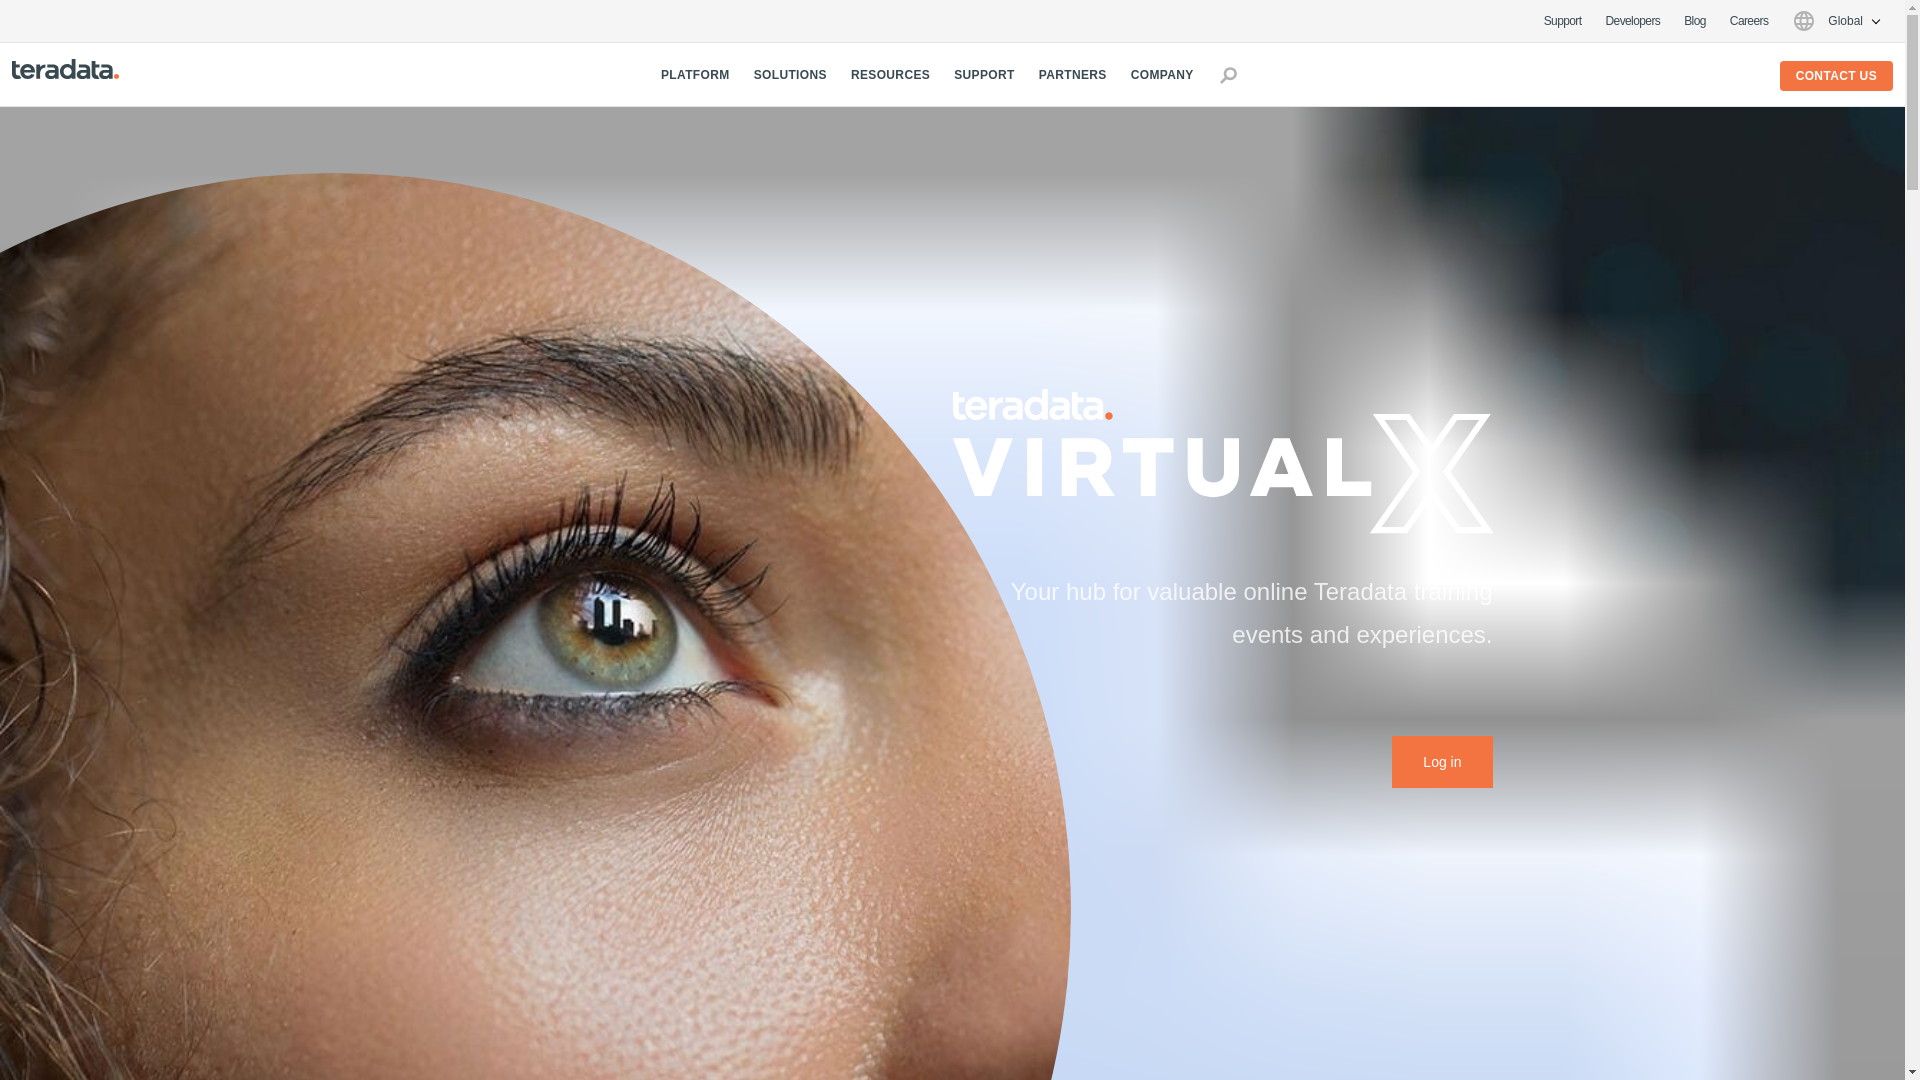 The height and width of the screenshot is (1080, 1920). What do you see at coordinates (1836, 20) in the screenshot?
I see `Global` at bounding box center [1836, 20].